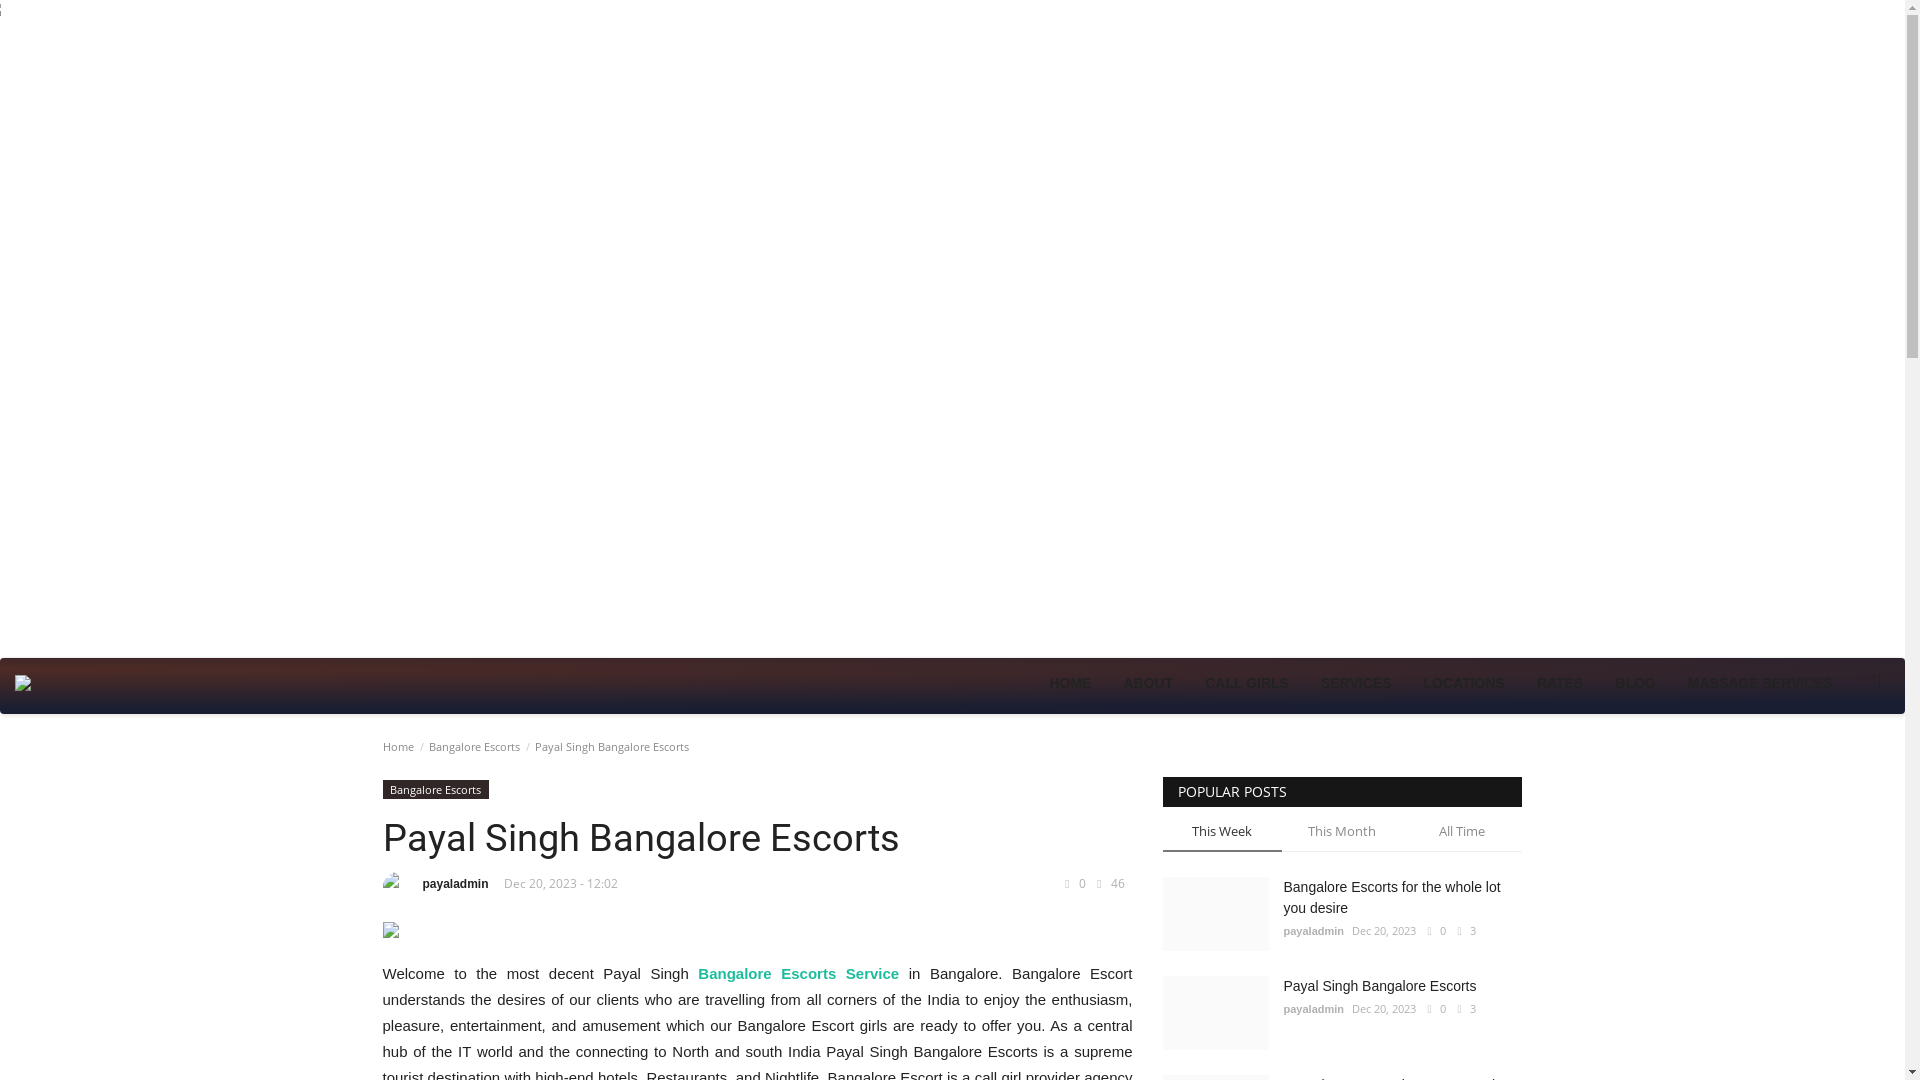  What do you see at coordinates (1246, 682) in the screenshot?
I see `CALL GIRLS` at bounding box center [1246, 682].